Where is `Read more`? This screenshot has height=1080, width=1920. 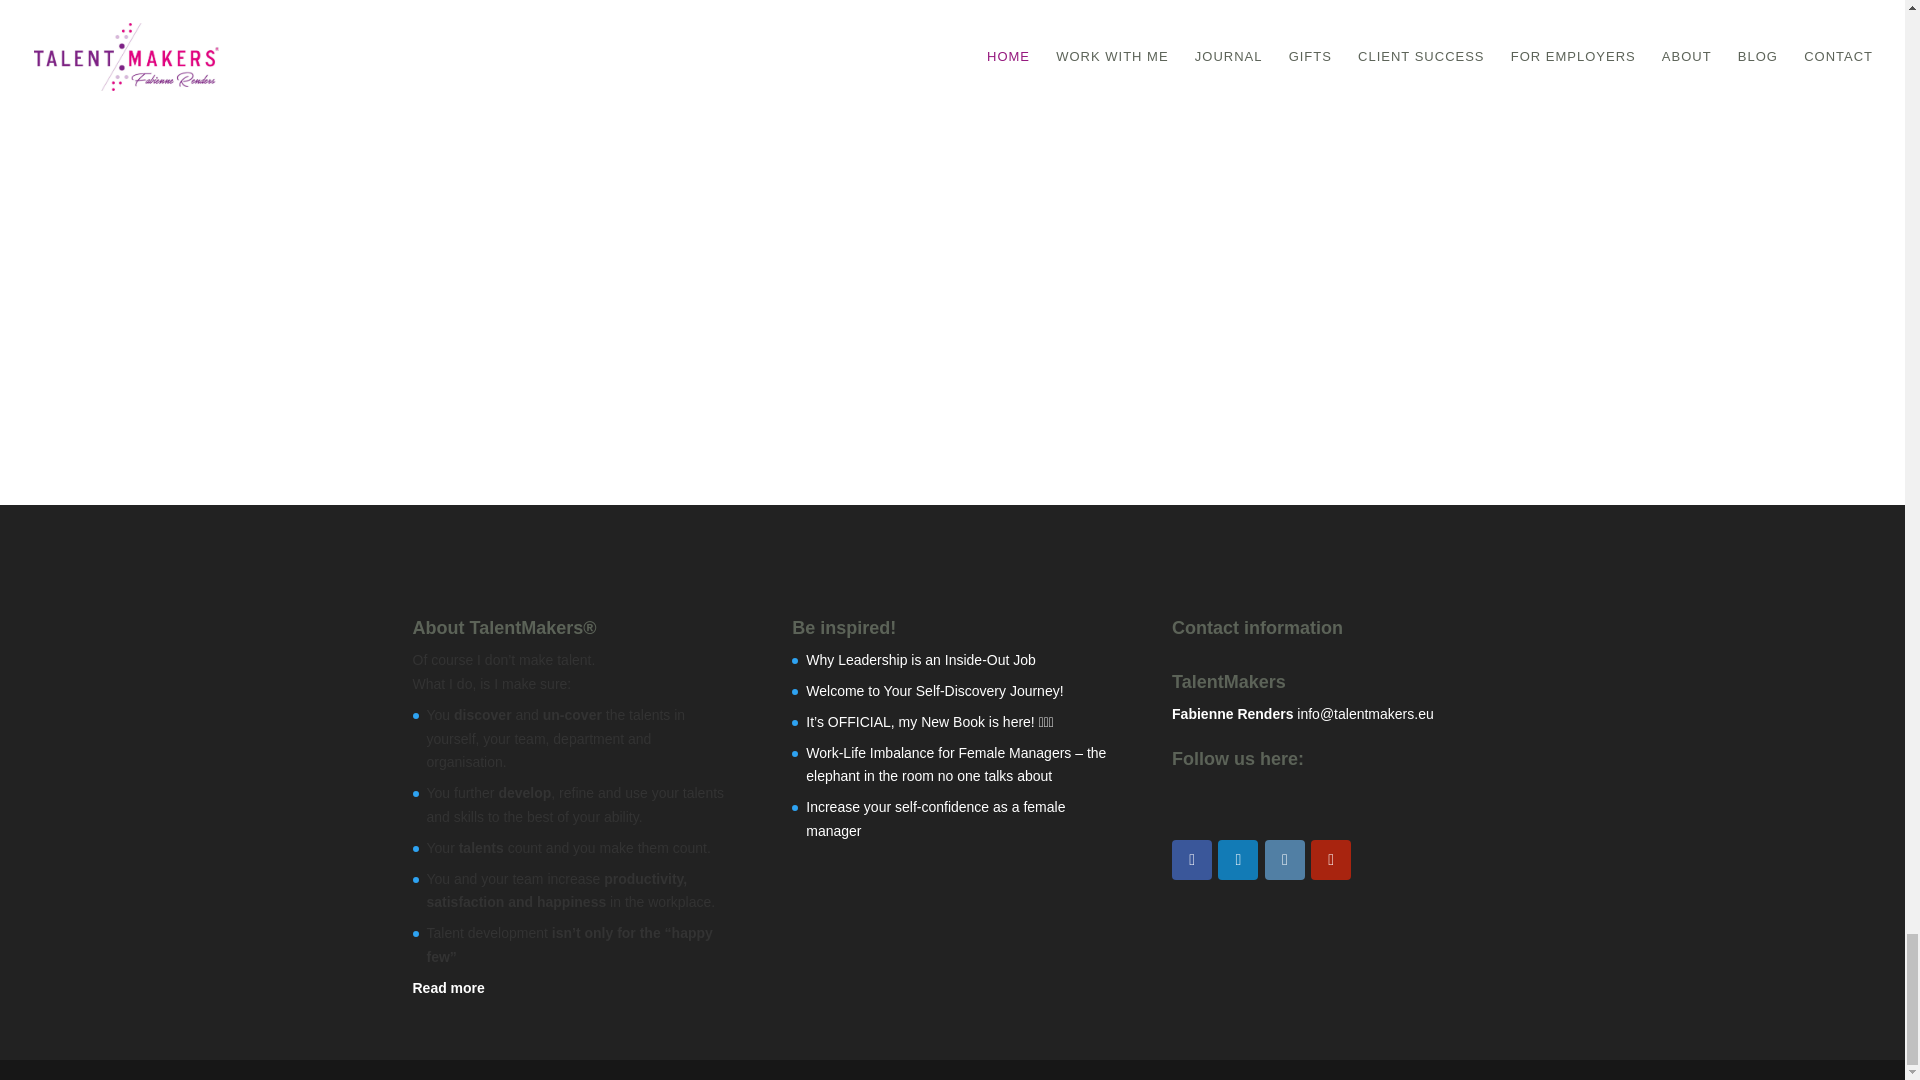
Read more is located at coordinates (448, 987).